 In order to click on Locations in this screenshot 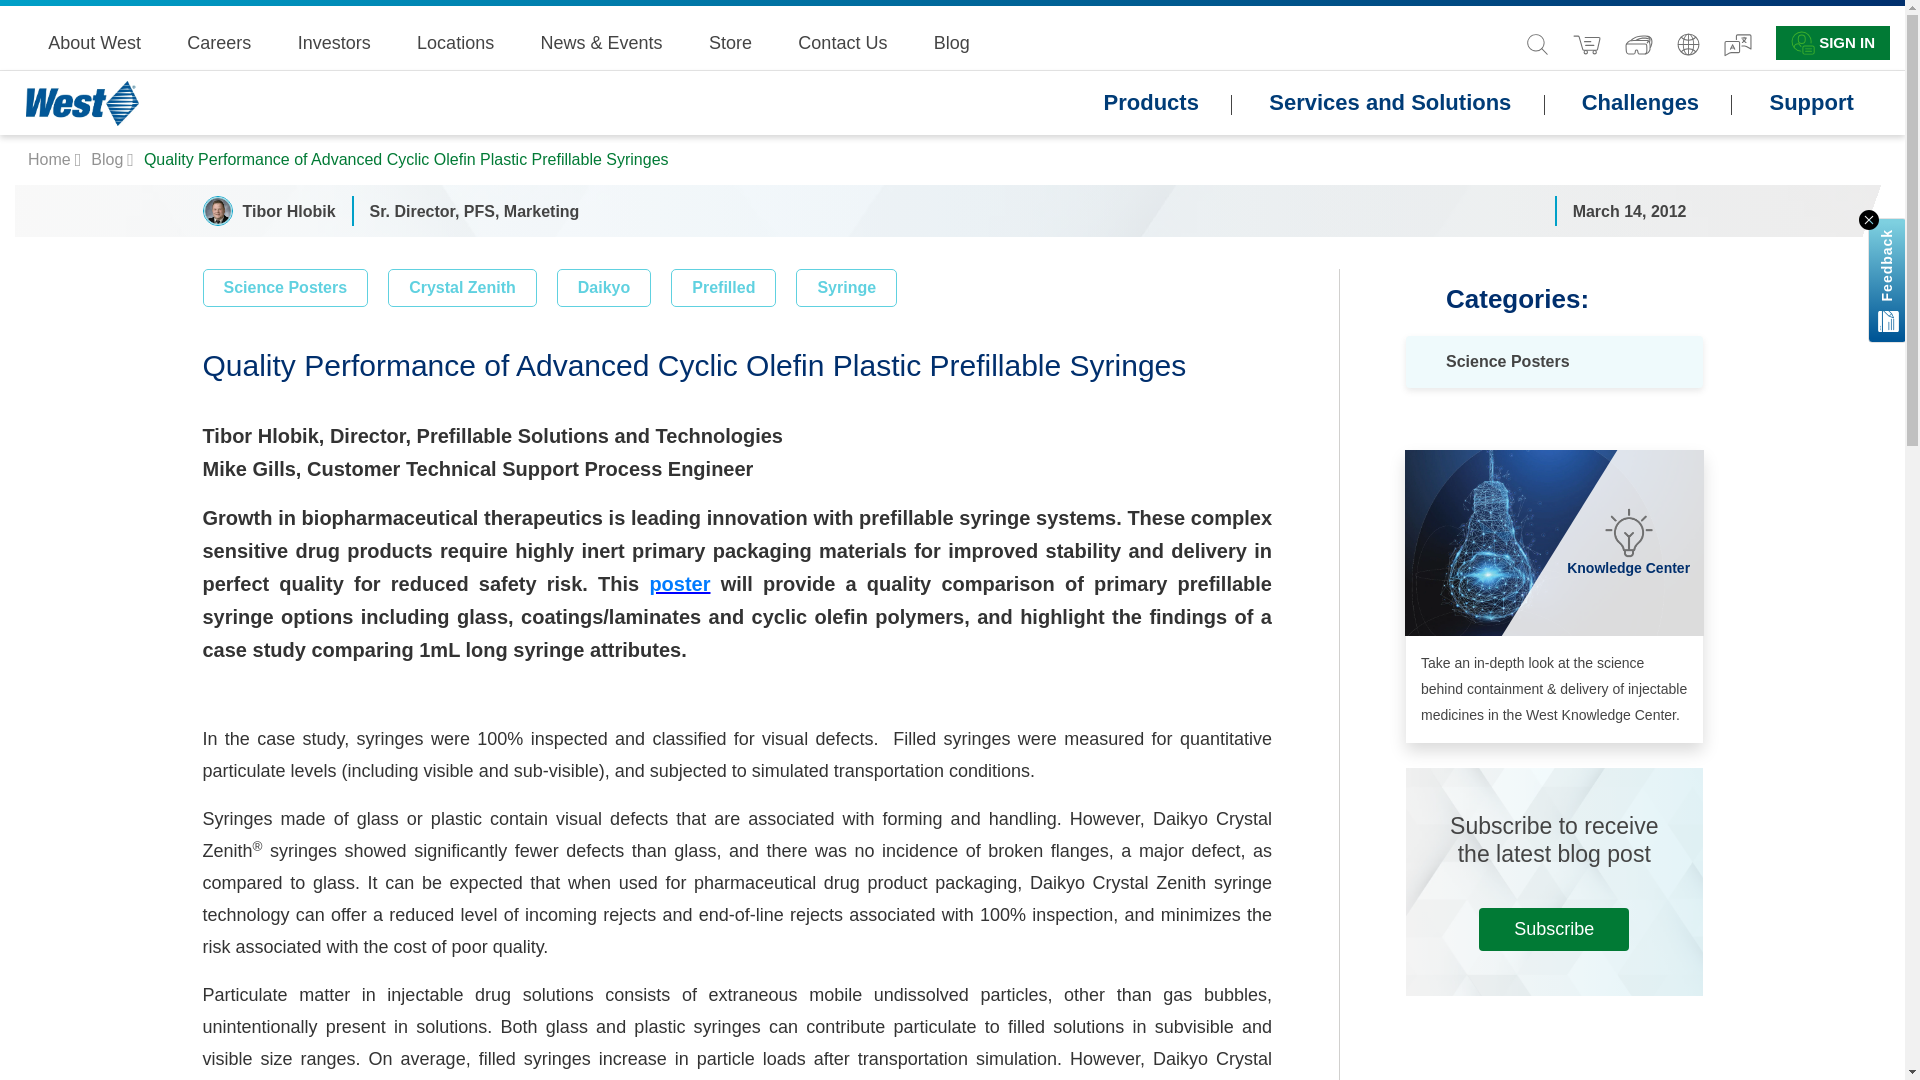, I will do `click(454, 42)`.